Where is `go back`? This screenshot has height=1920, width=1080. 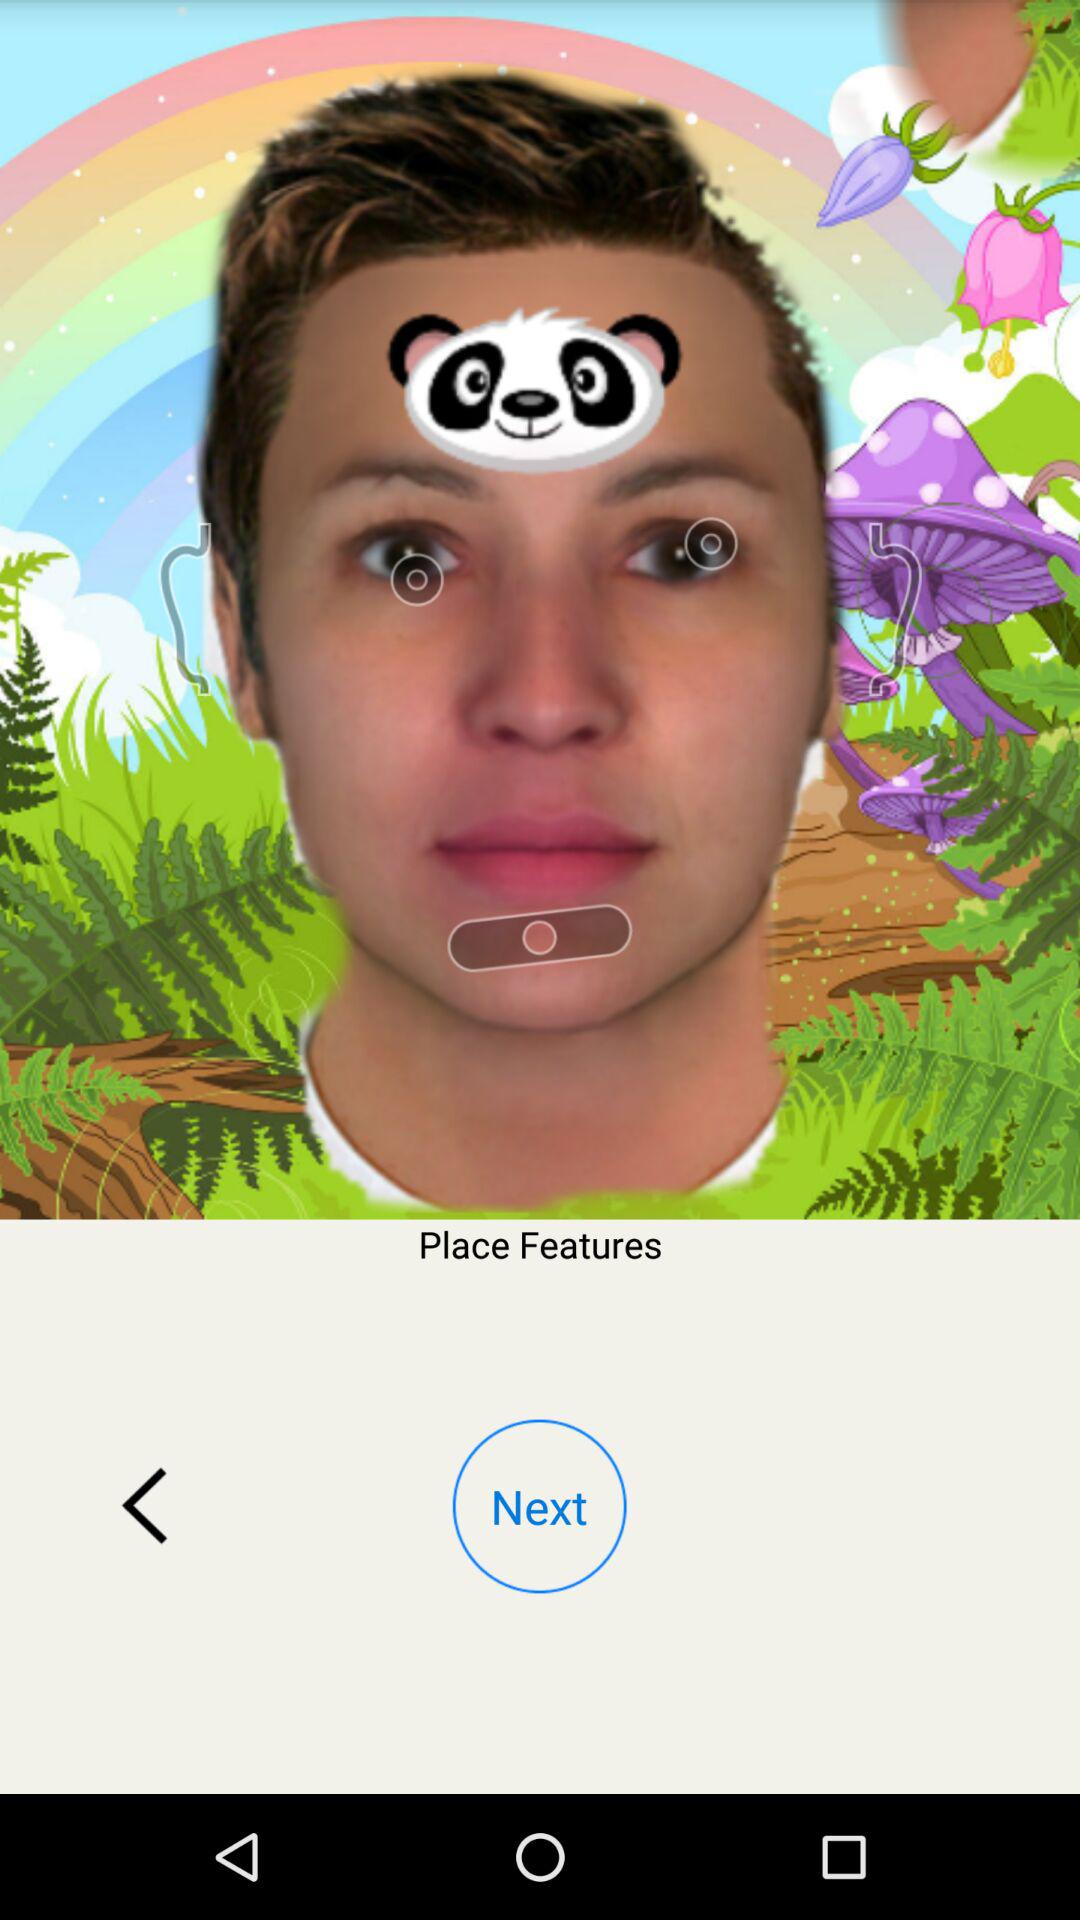
go back is located at coordinates (145, 1506).